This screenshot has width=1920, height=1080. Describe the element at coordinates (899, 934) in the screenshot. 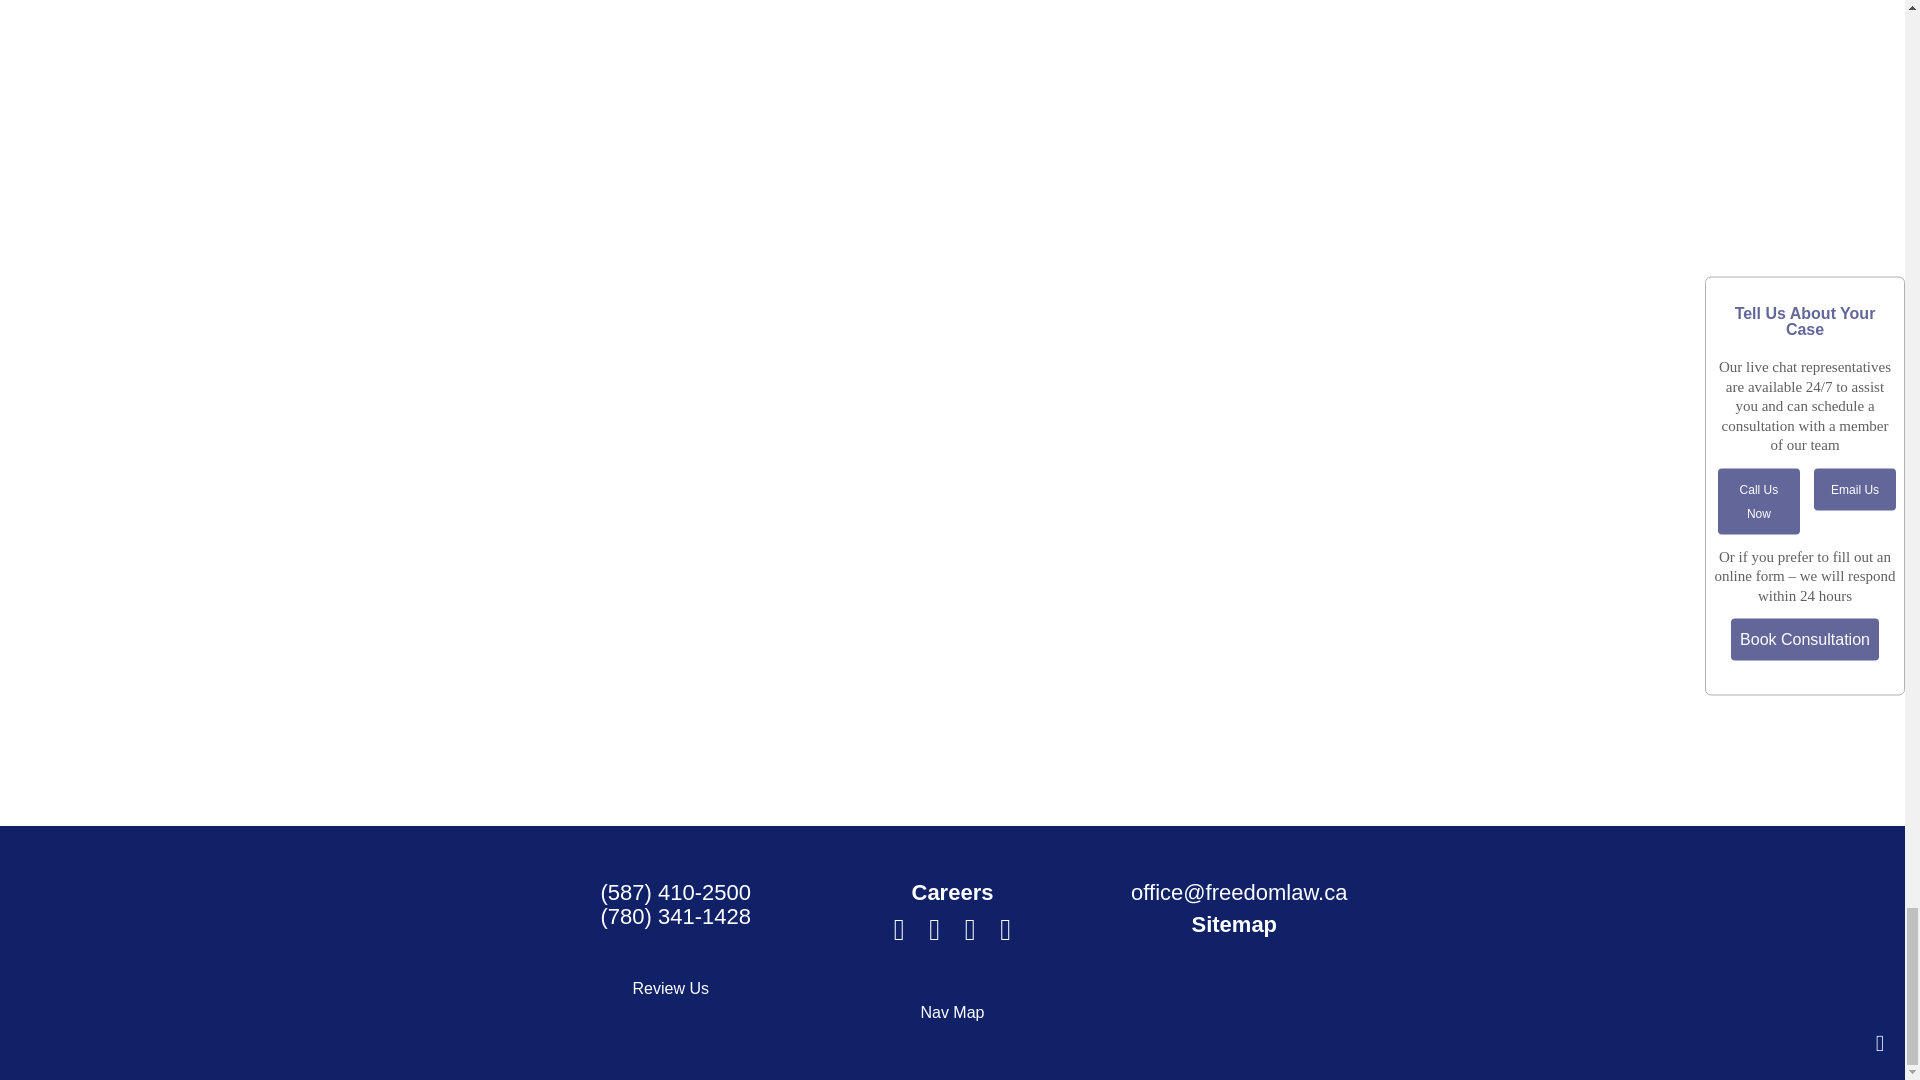

I see `Connect on Facebook` at that location.